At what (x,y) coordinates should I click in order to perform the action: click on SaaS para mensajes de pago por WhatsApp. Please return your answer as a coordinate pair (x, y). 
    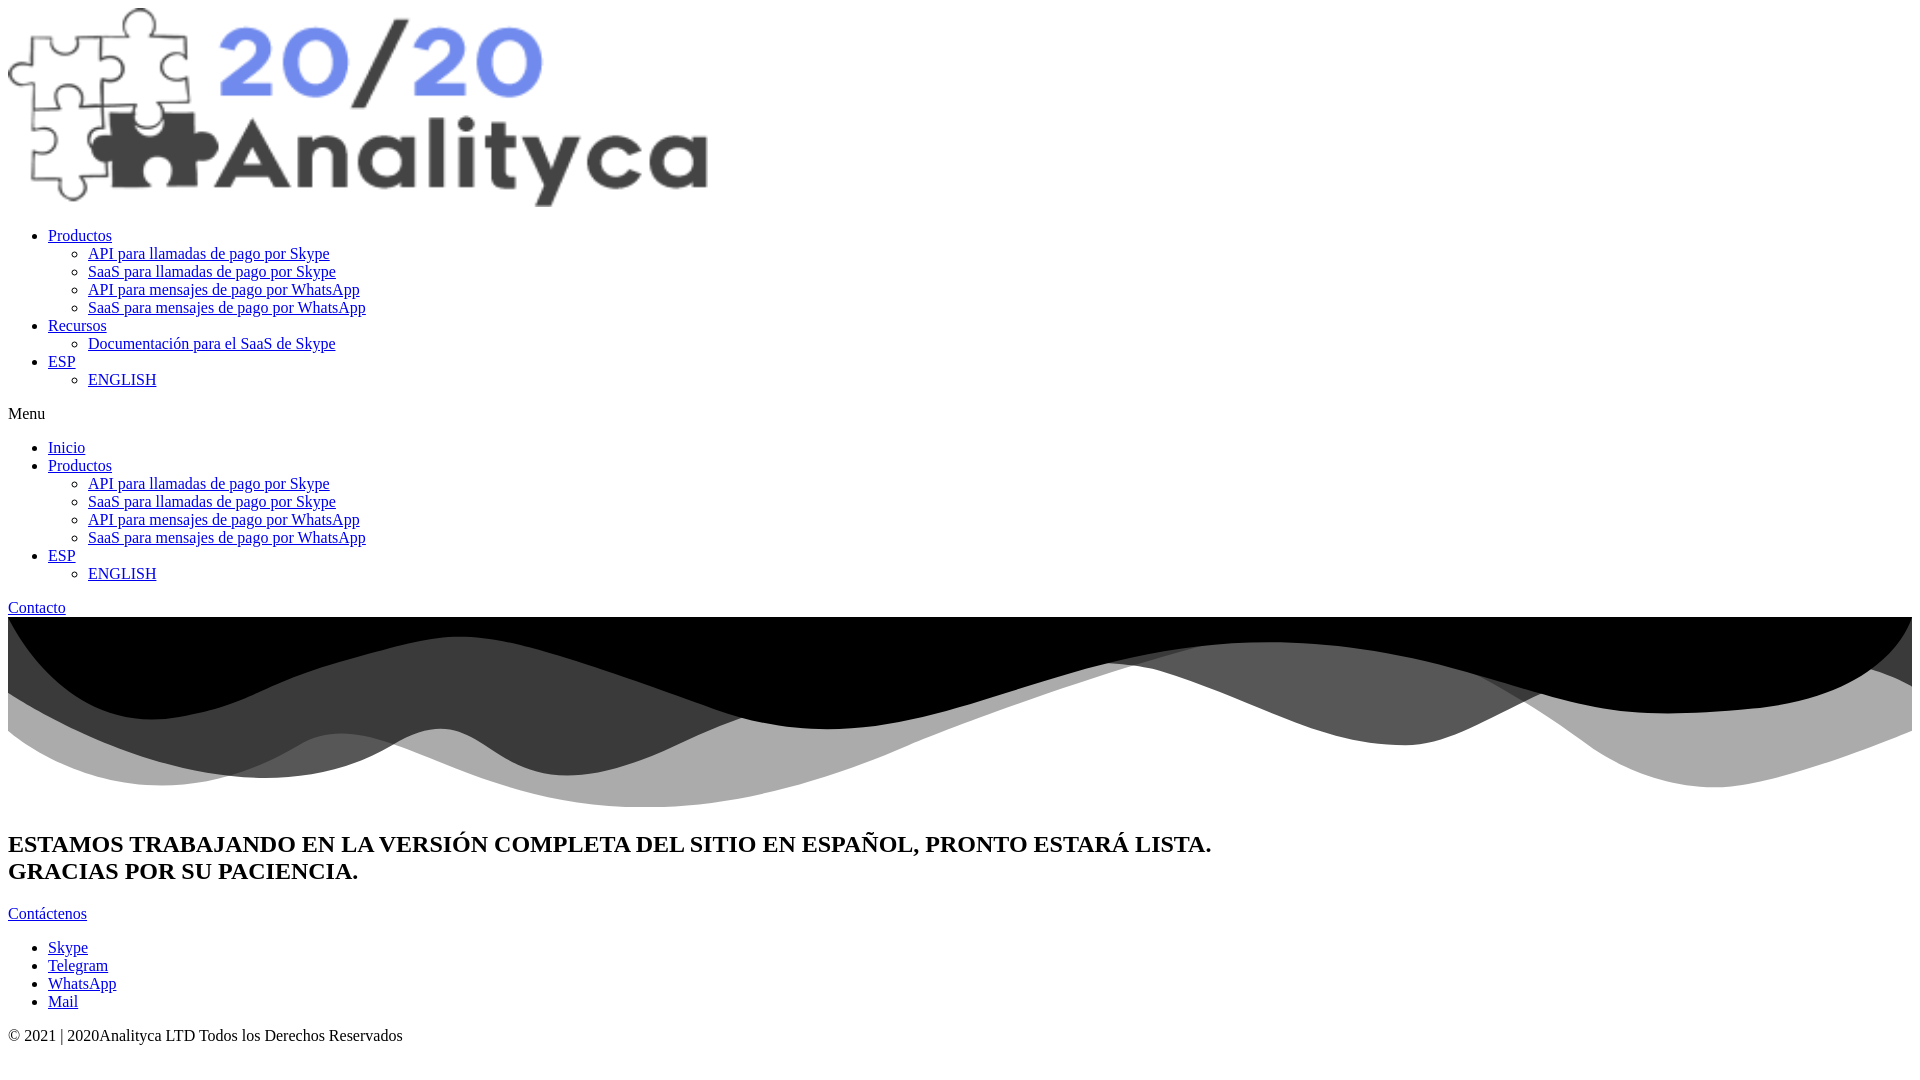
    Looking at the image, I should click on (227, 308).